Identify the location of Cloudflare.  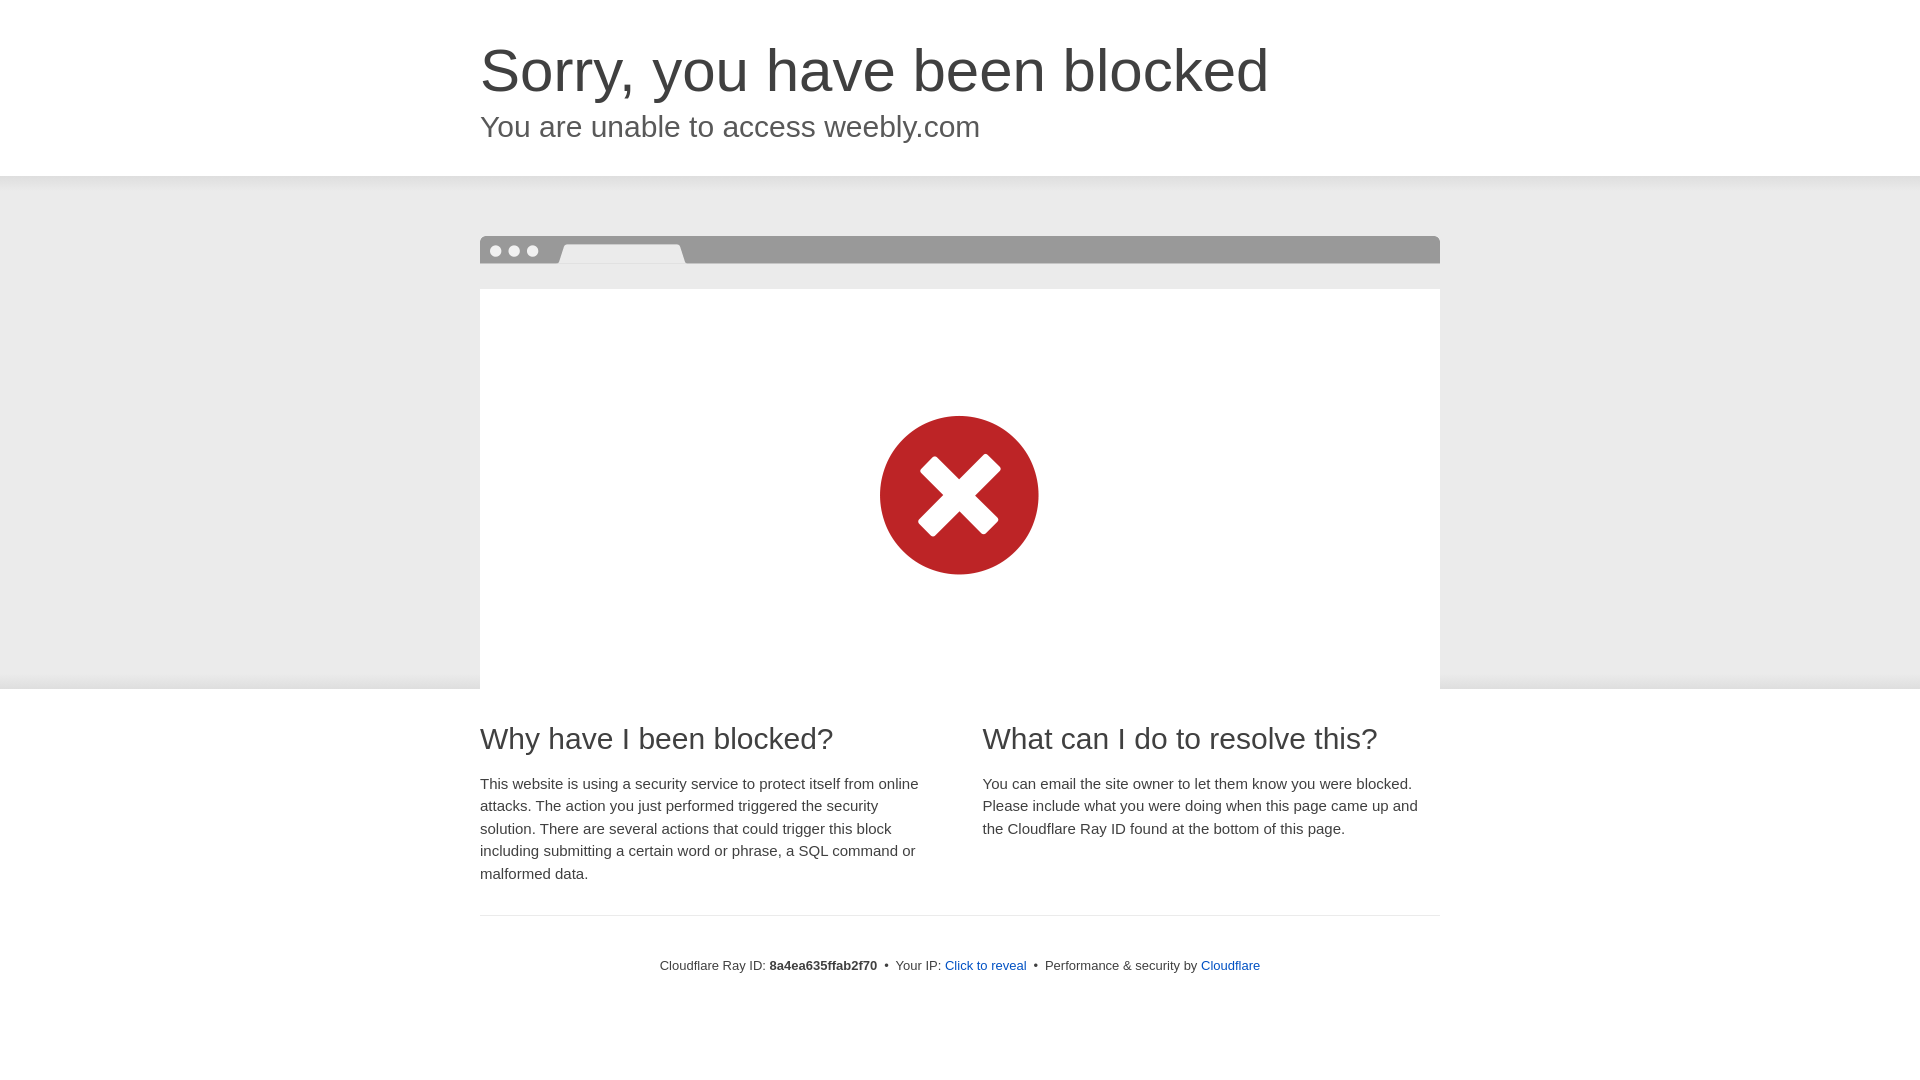
(1230, 965).